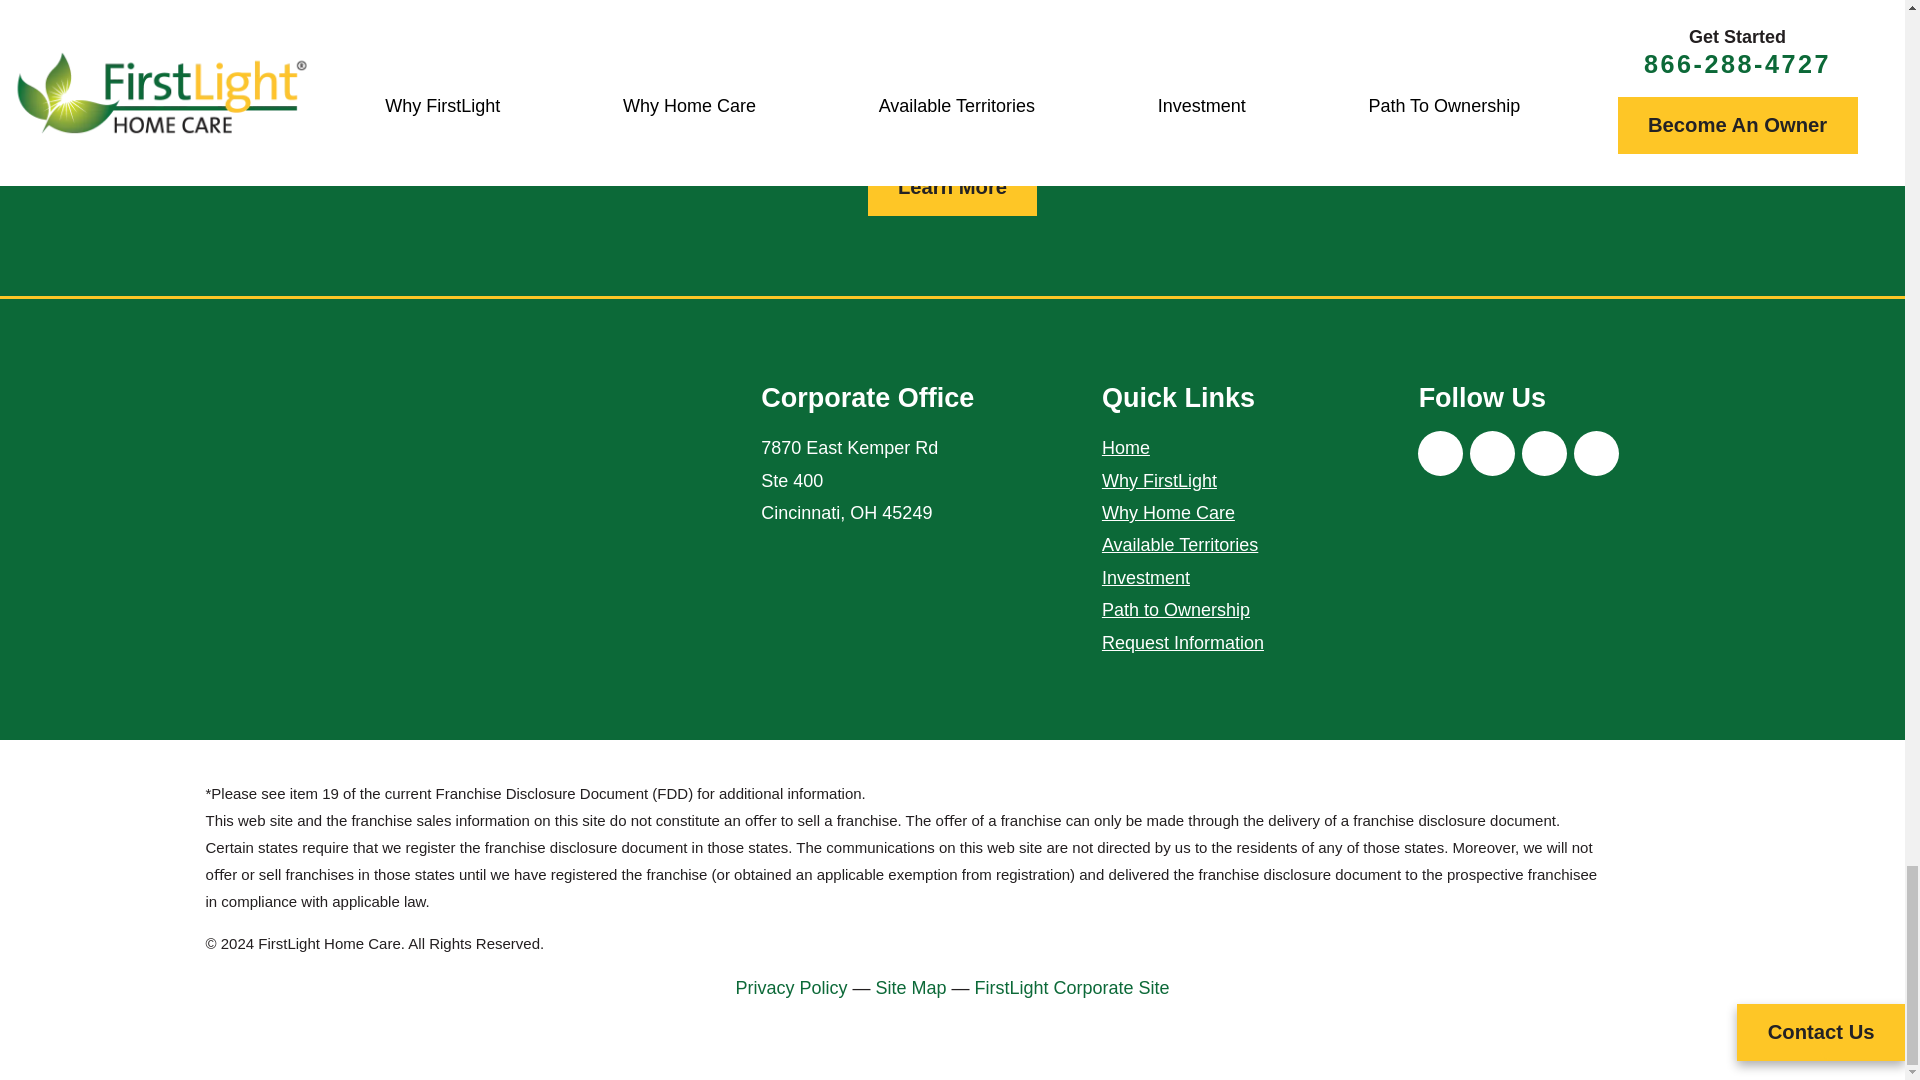  What do you see at coordinates (1492, 453) in the screenshot?
I see `Twitter` at bounding box center [1492, 453].